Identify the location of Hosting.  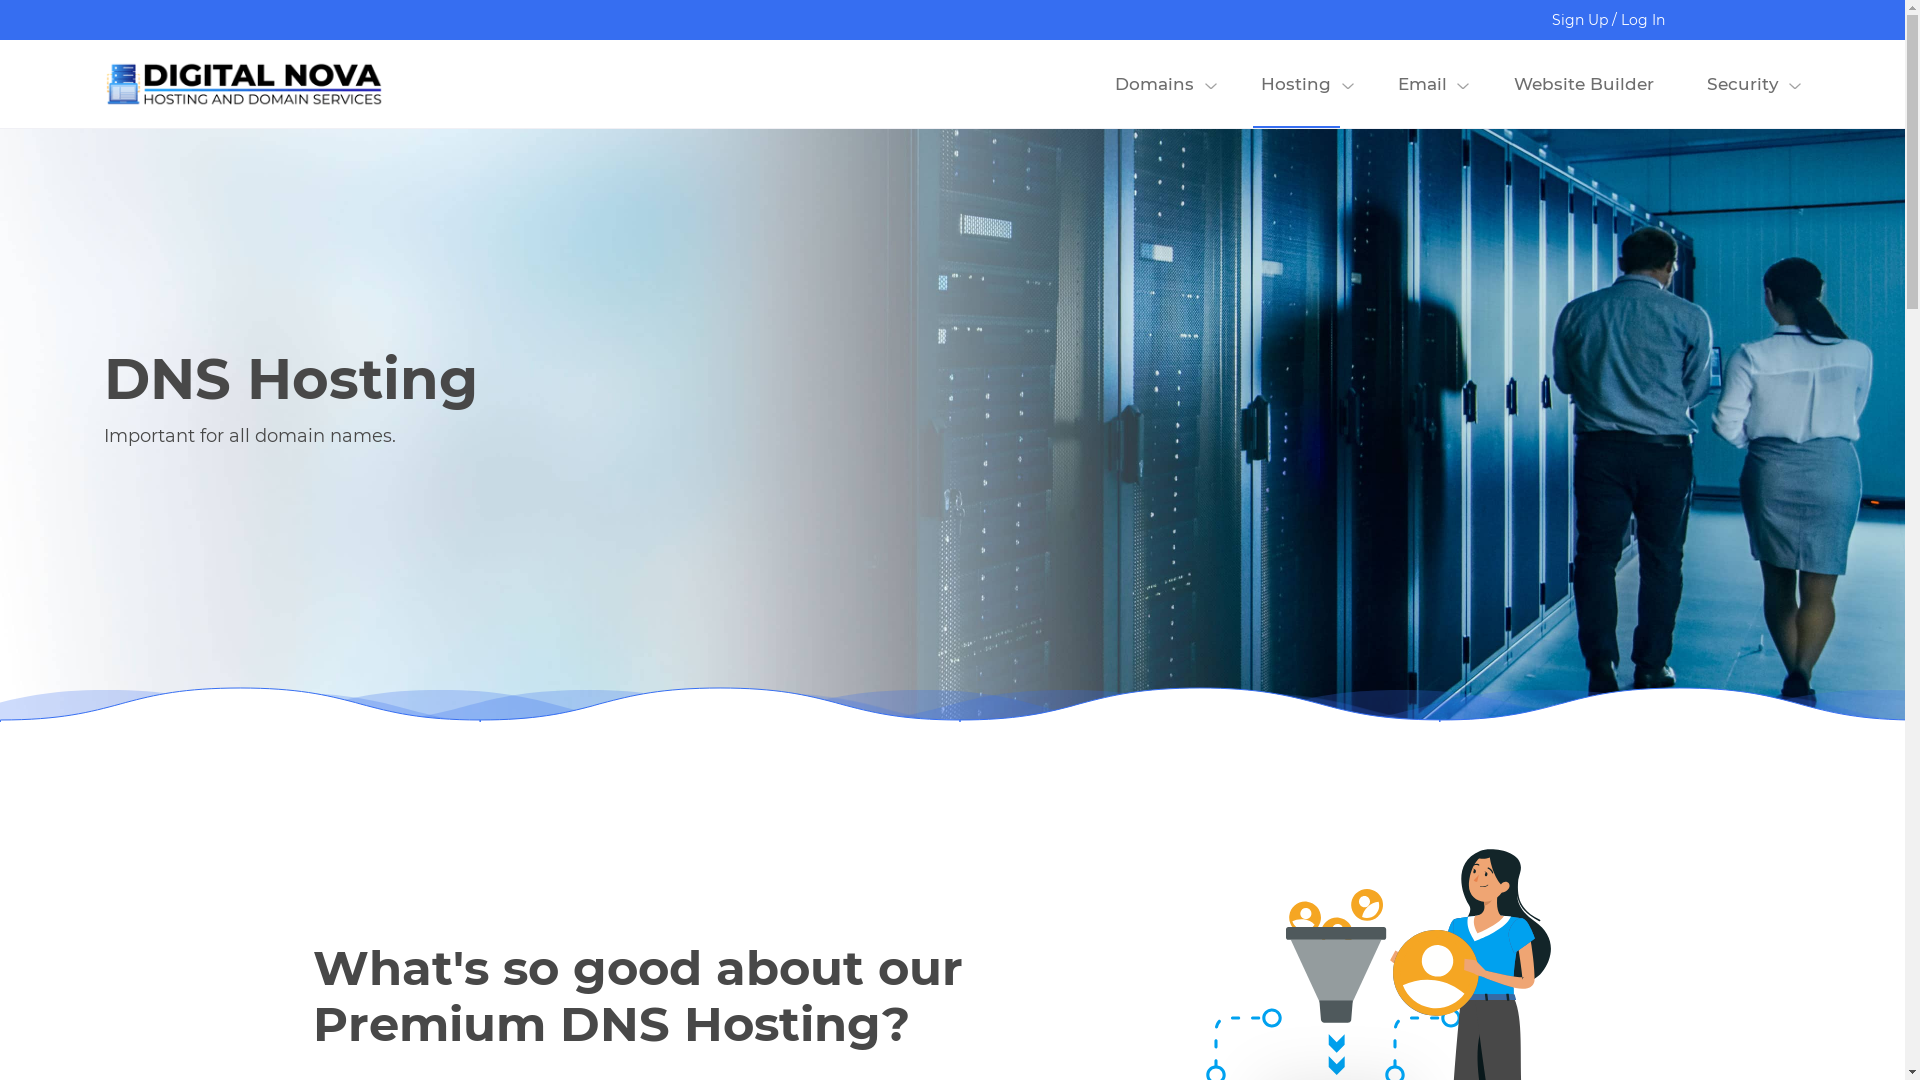
(1296, 84).